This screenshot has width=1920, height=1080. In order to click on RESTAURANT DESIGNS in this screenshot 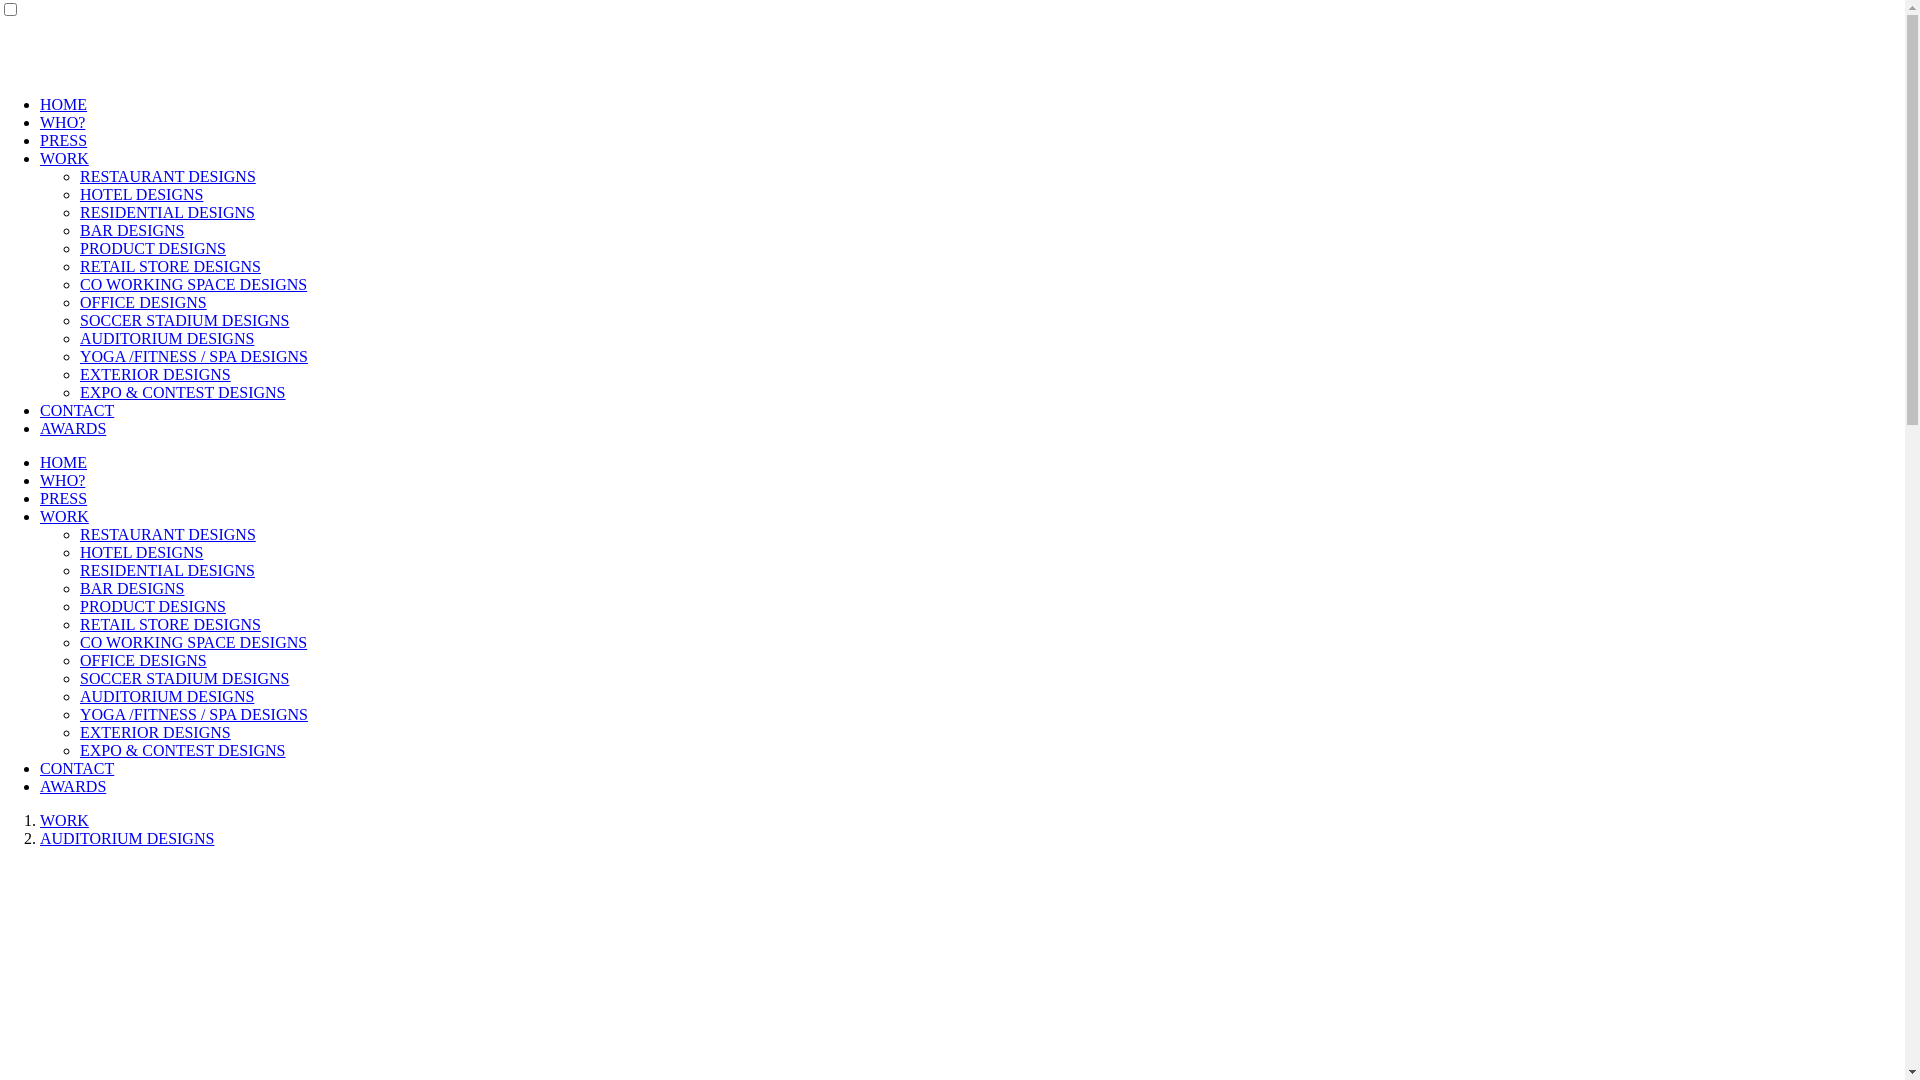, I will do `click(168, 176)`.